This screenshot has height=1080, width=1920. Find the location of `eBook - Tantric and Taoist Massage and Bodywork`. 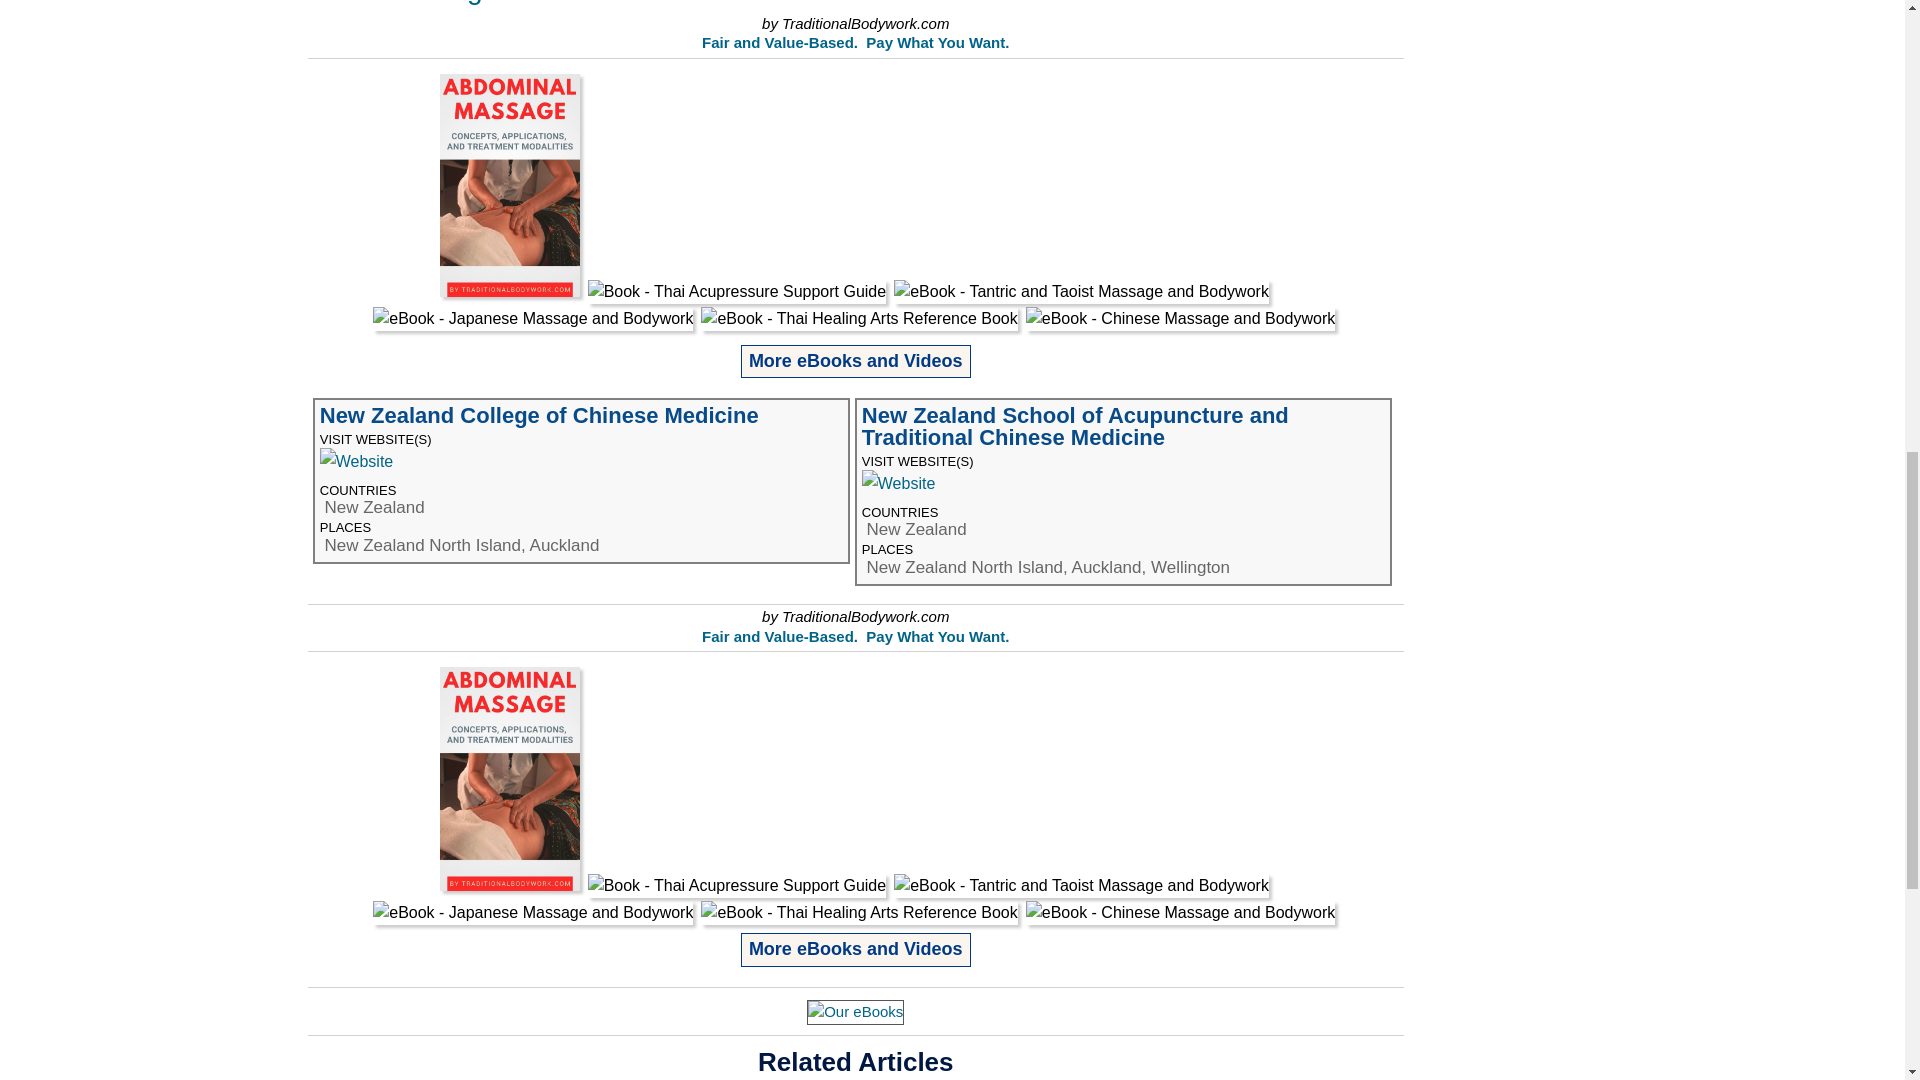

eBook - Tantric and Taoist Massage and Bodywork is located at coordinates (1082, 291).